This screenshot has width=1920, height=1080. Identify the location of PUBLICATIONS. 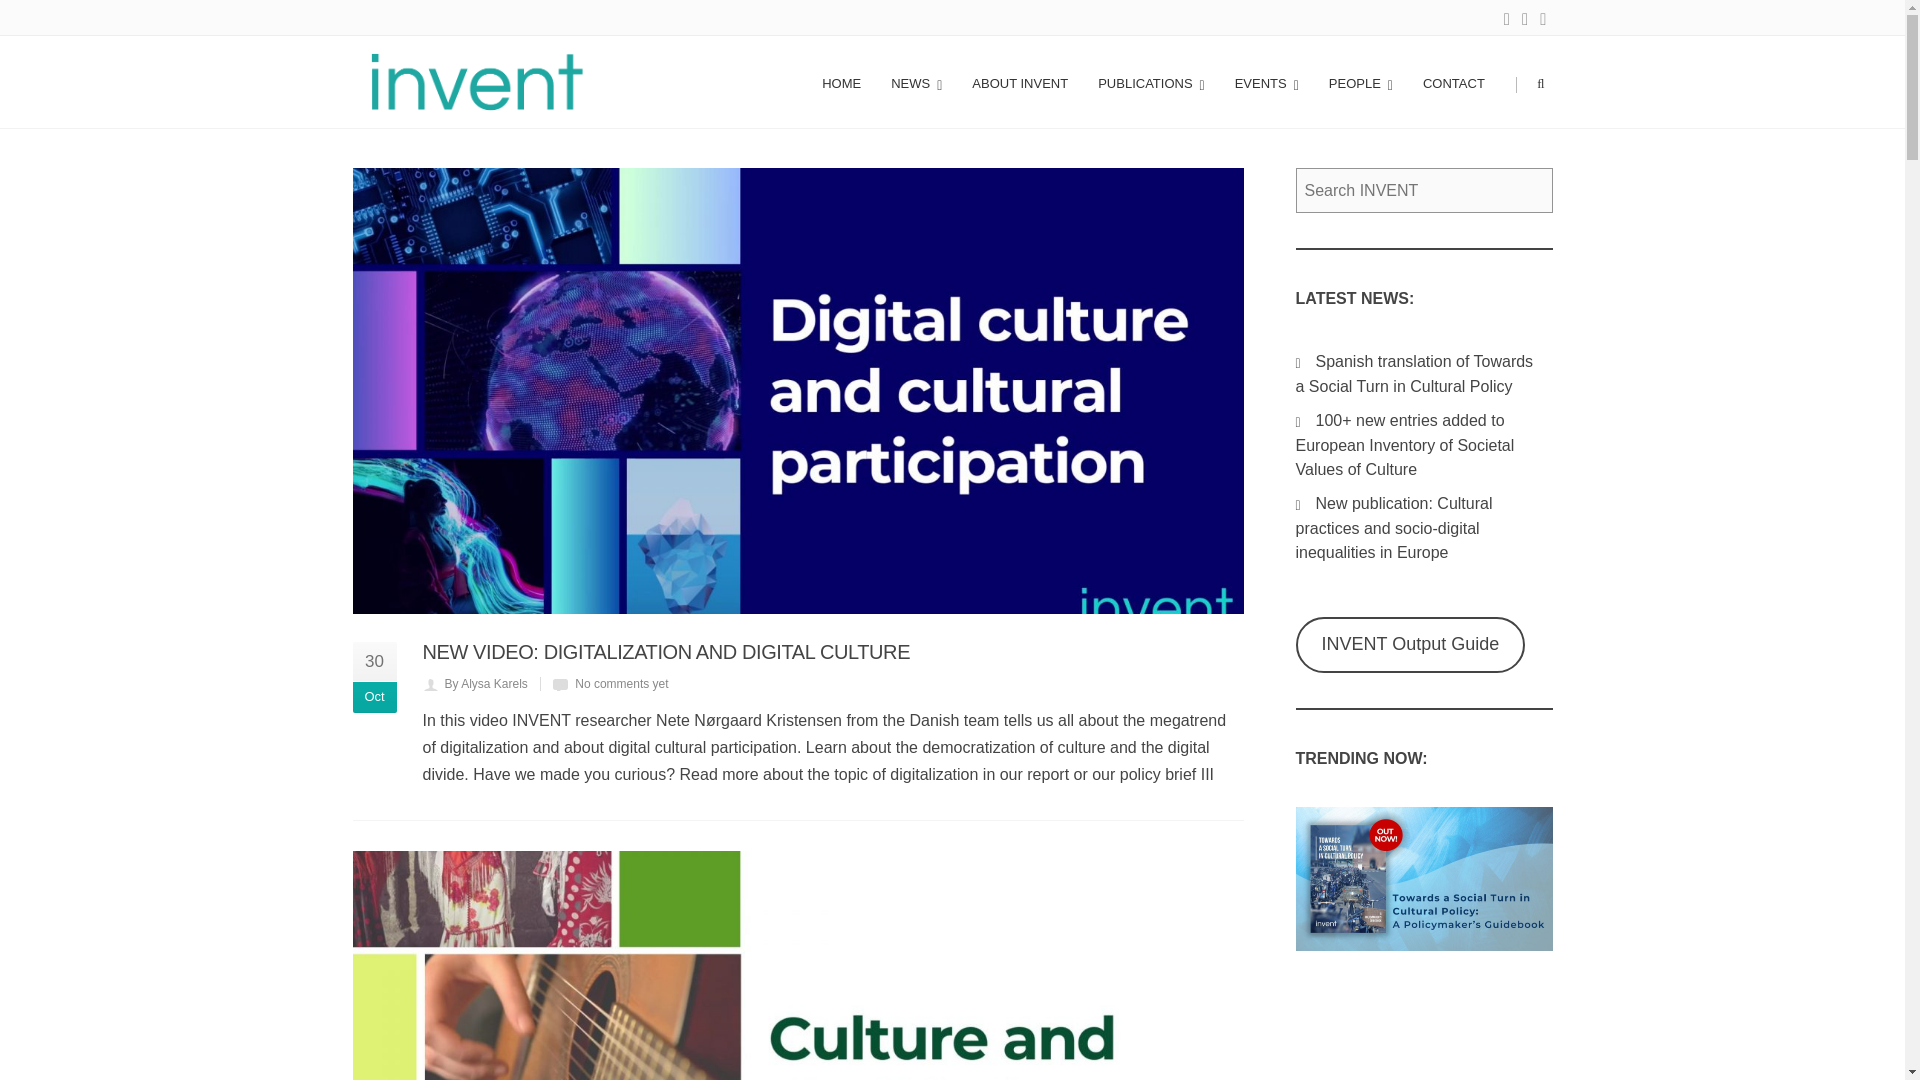
(1150, 82).